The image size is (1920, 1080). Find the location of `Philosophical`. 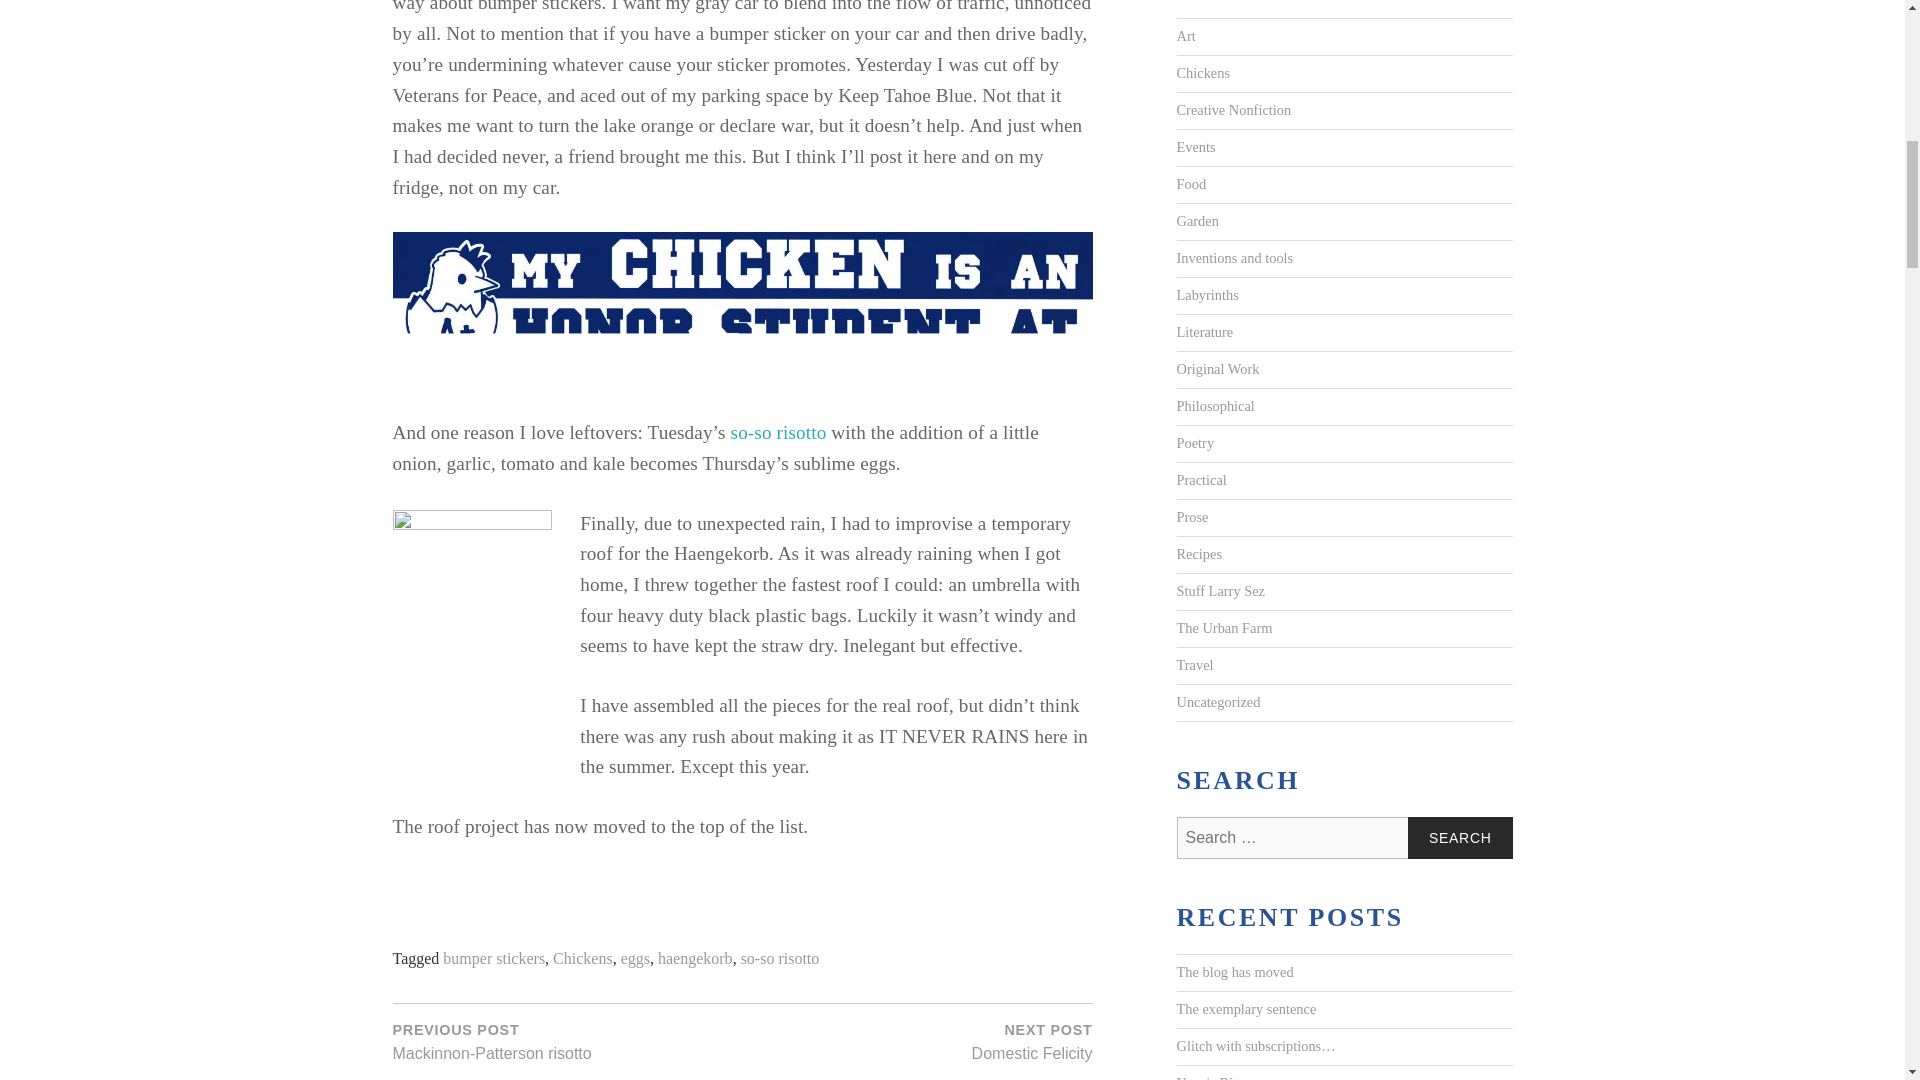

Philosophical is located at coordinates (1214, 406).